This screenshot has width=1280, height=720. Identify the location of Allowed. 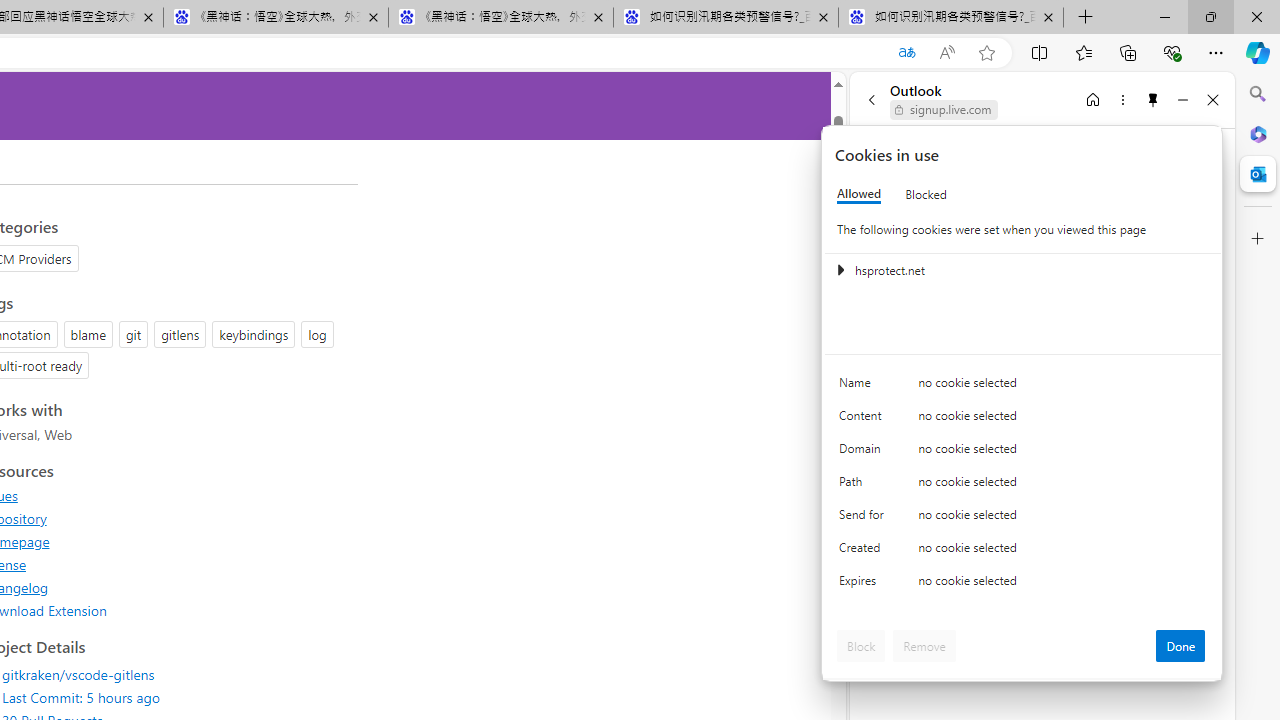
(859, 194).